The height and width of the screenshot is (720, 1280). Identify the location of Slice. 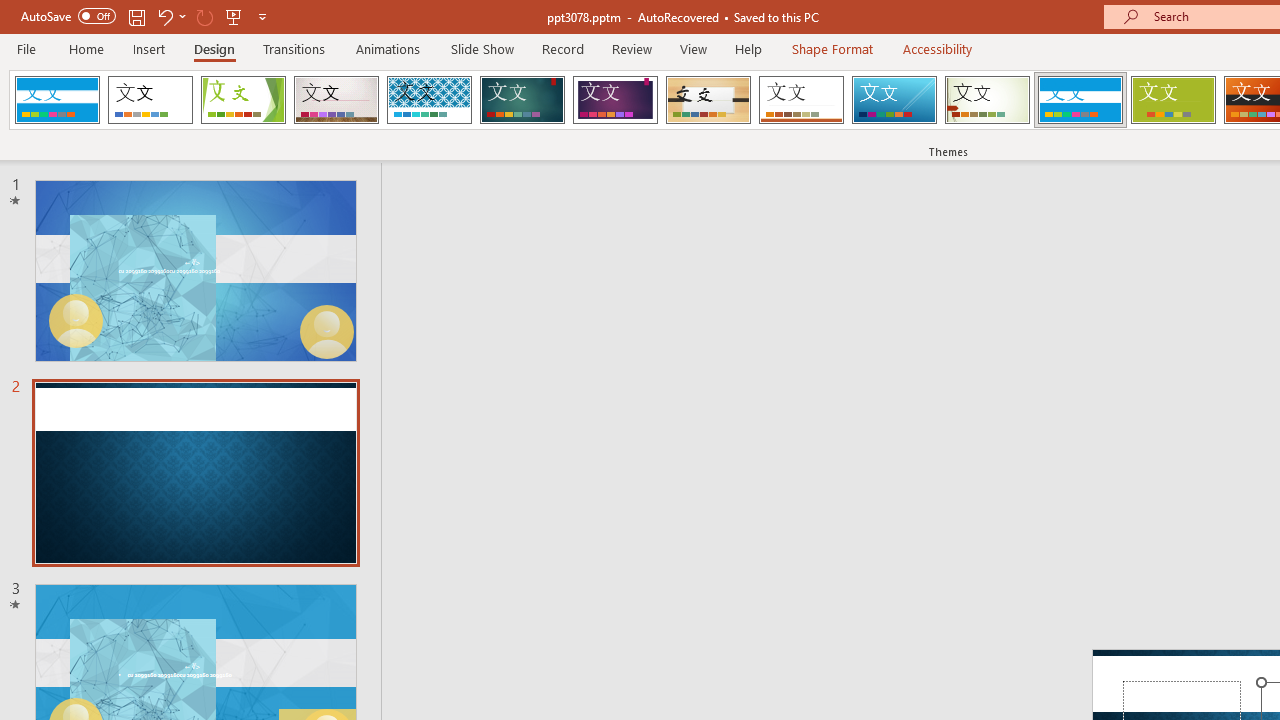
(894, 100).